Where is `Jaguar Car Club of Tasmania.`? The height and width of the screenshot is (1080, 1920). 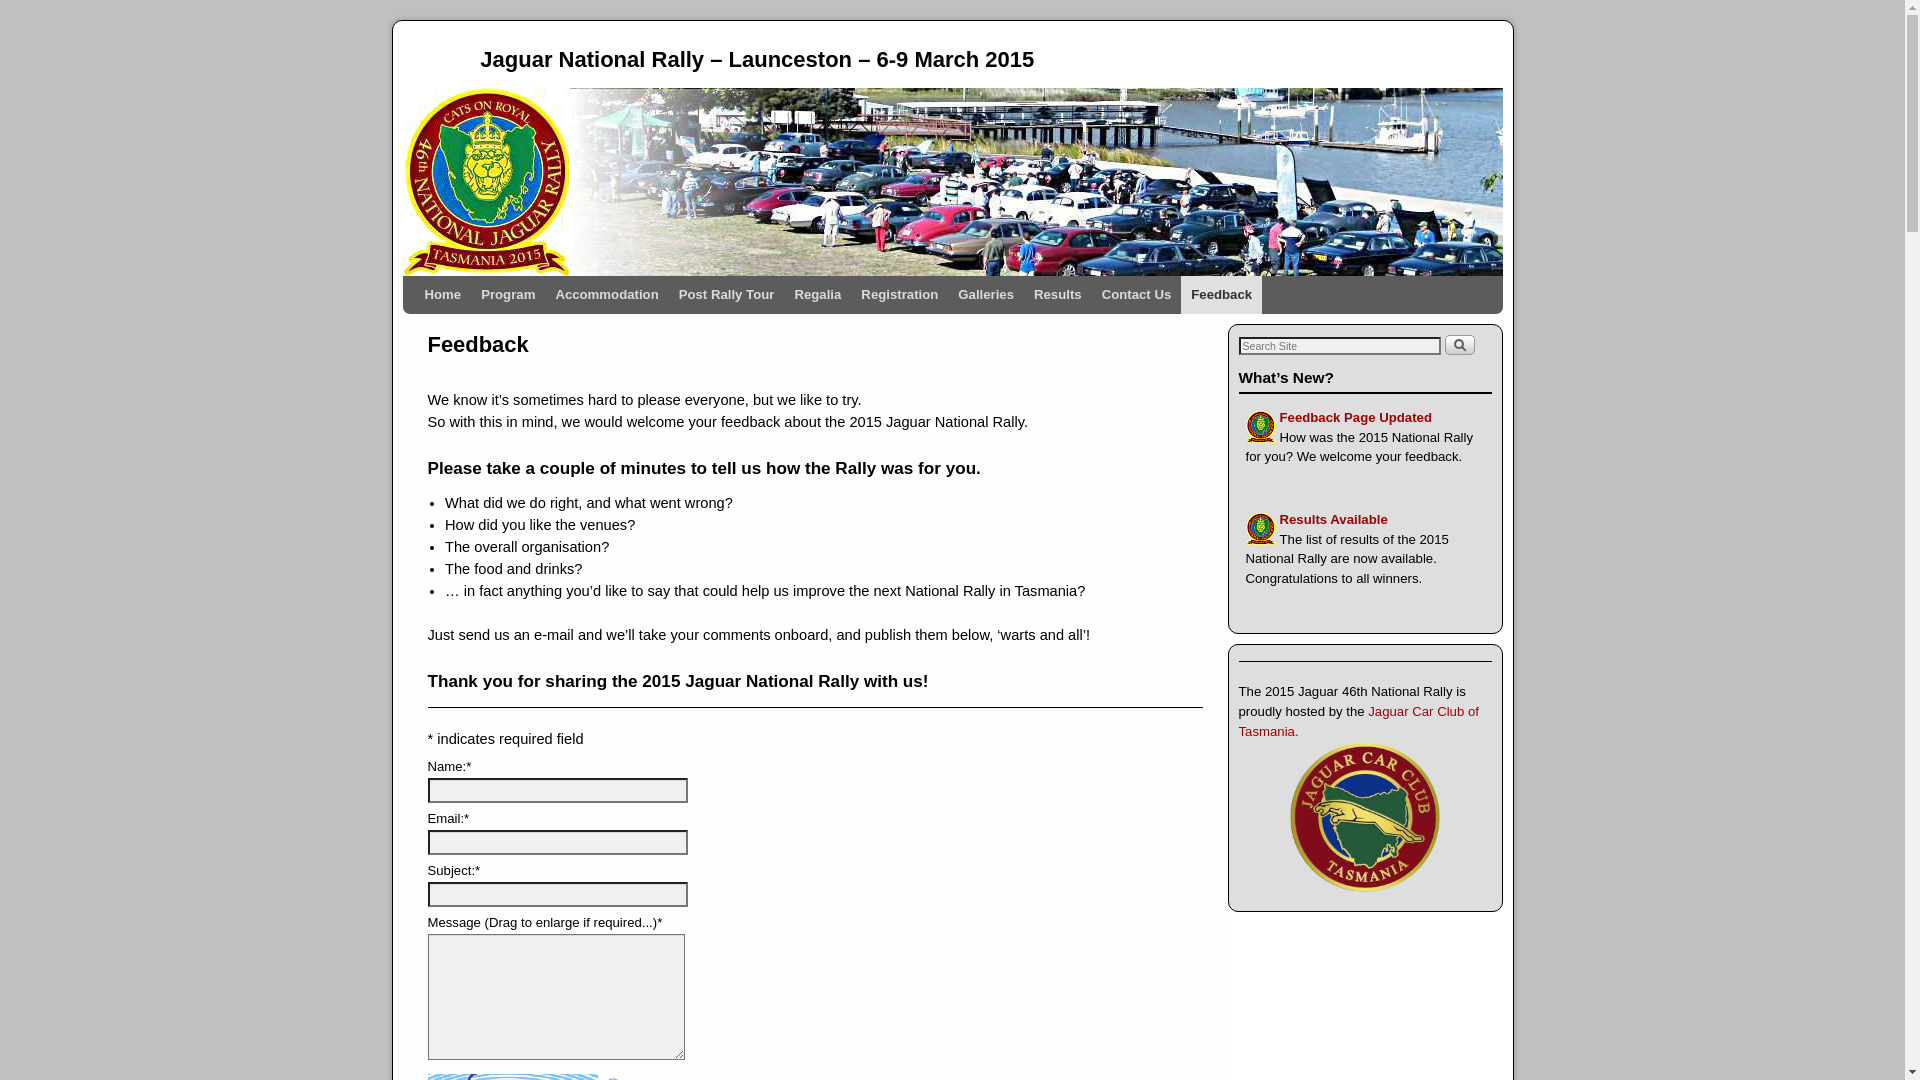 Jaguar Car Club of Tasmania. is located at coordinates (1358, 722).